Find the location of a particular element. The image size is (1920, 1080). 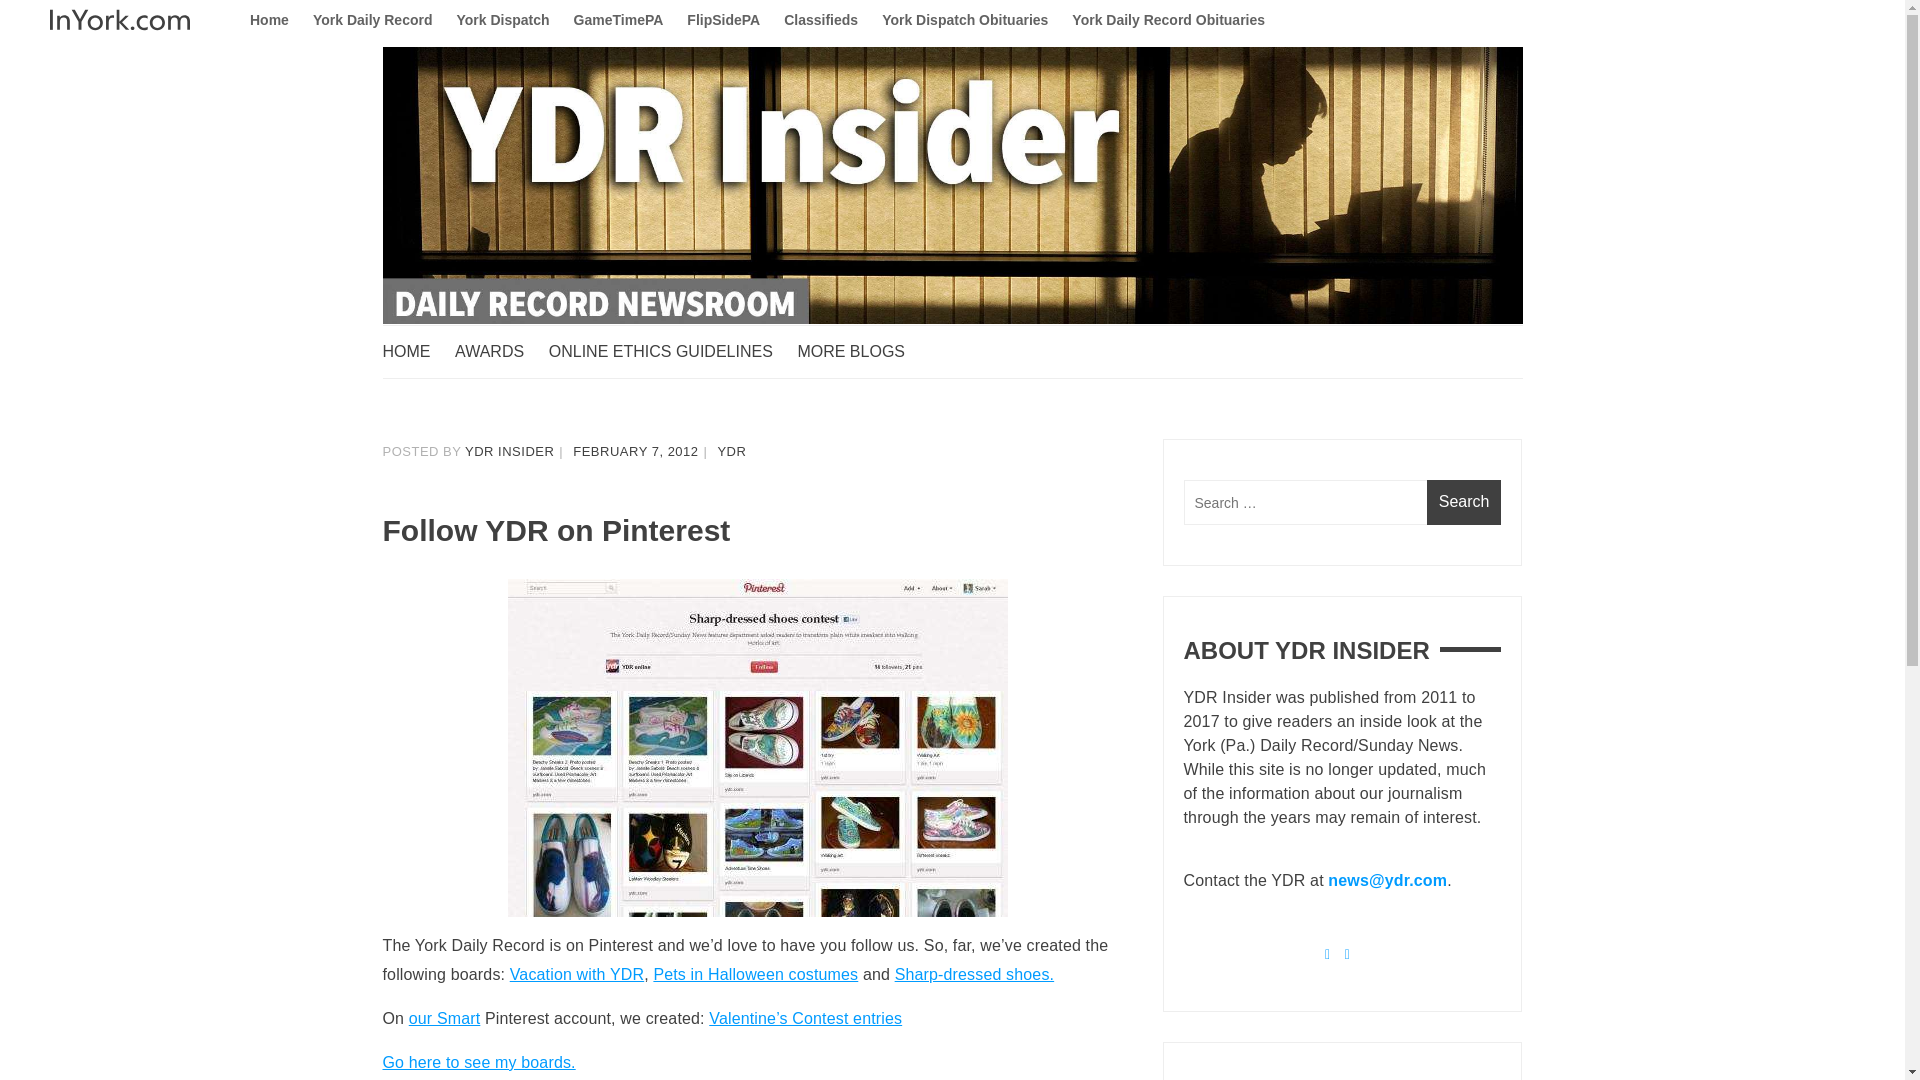

ONLINE ETHICS GUIDELINES is located at coordinates (670, 352).